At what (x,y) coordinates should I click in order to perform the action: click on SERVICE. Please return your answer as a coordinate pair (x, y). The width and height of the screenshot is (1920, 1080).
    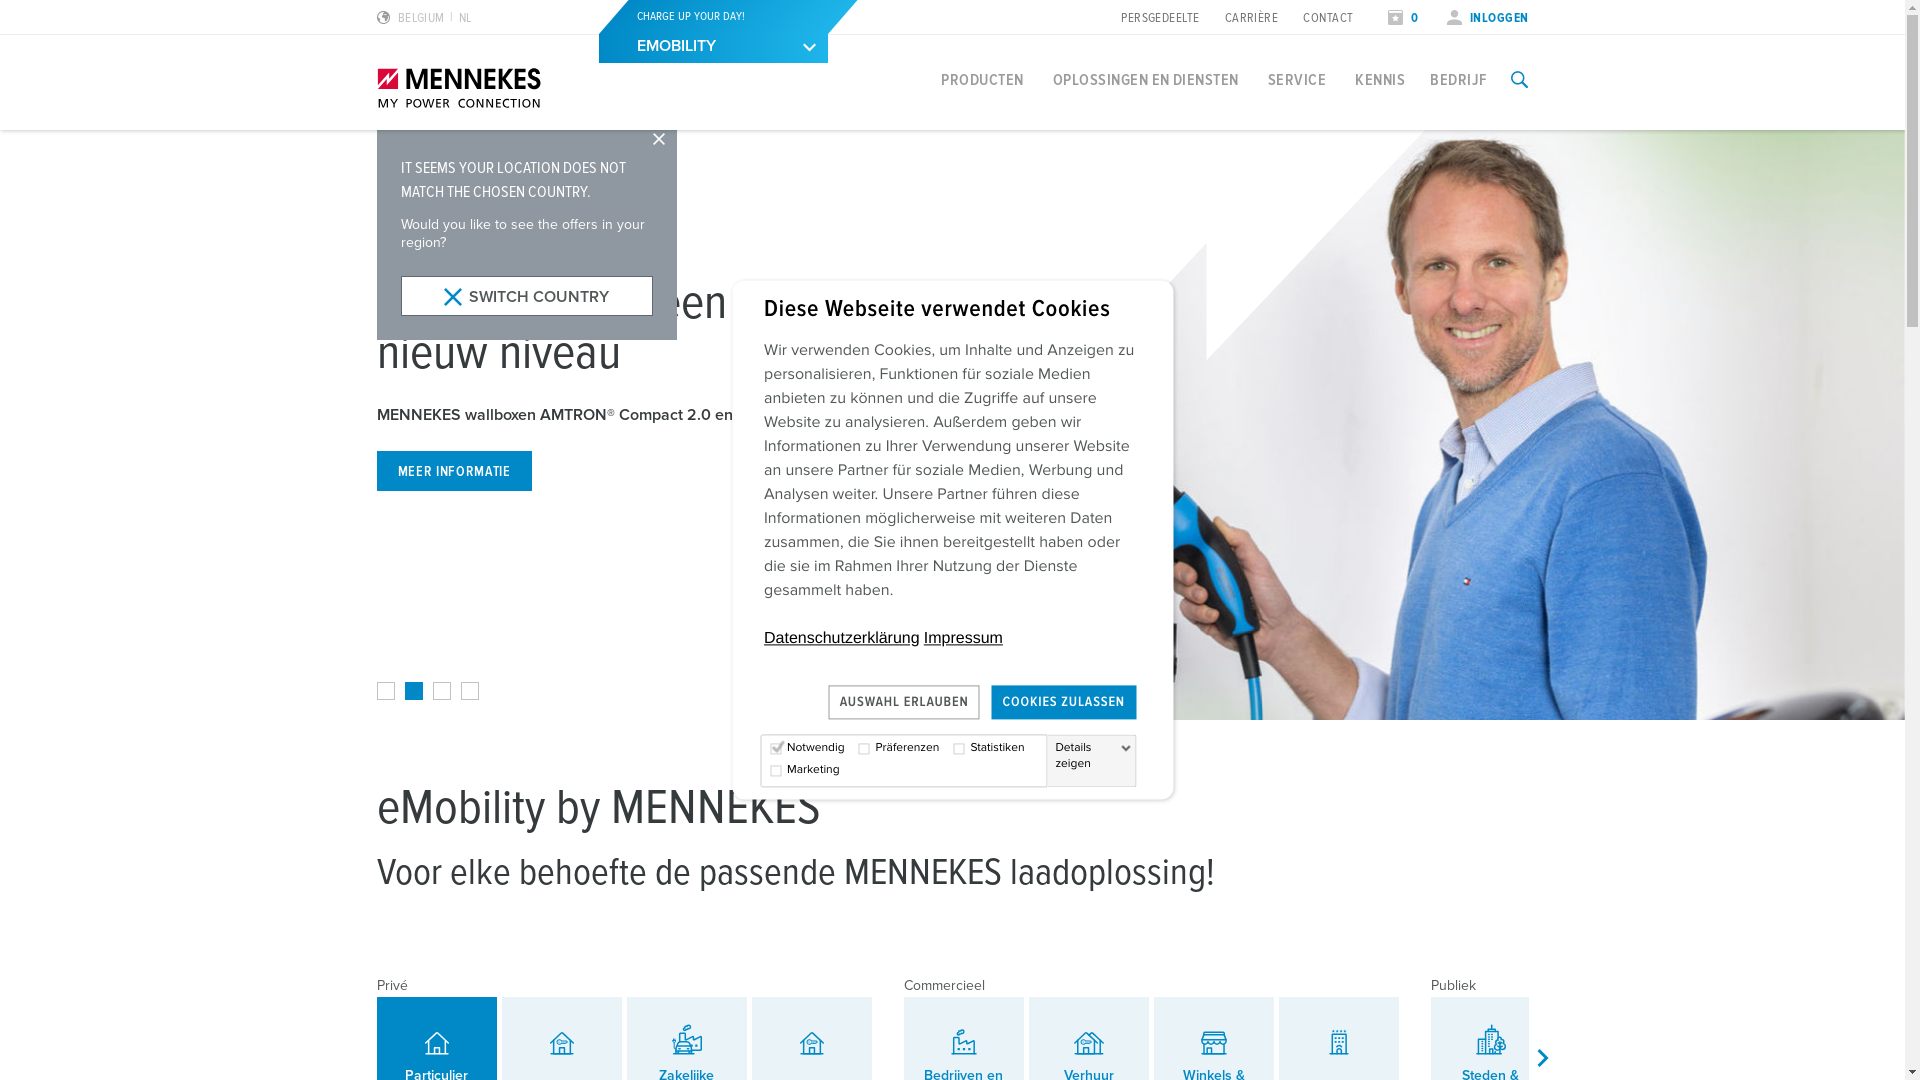
    Looking at the image, I should click on (1297, 80).